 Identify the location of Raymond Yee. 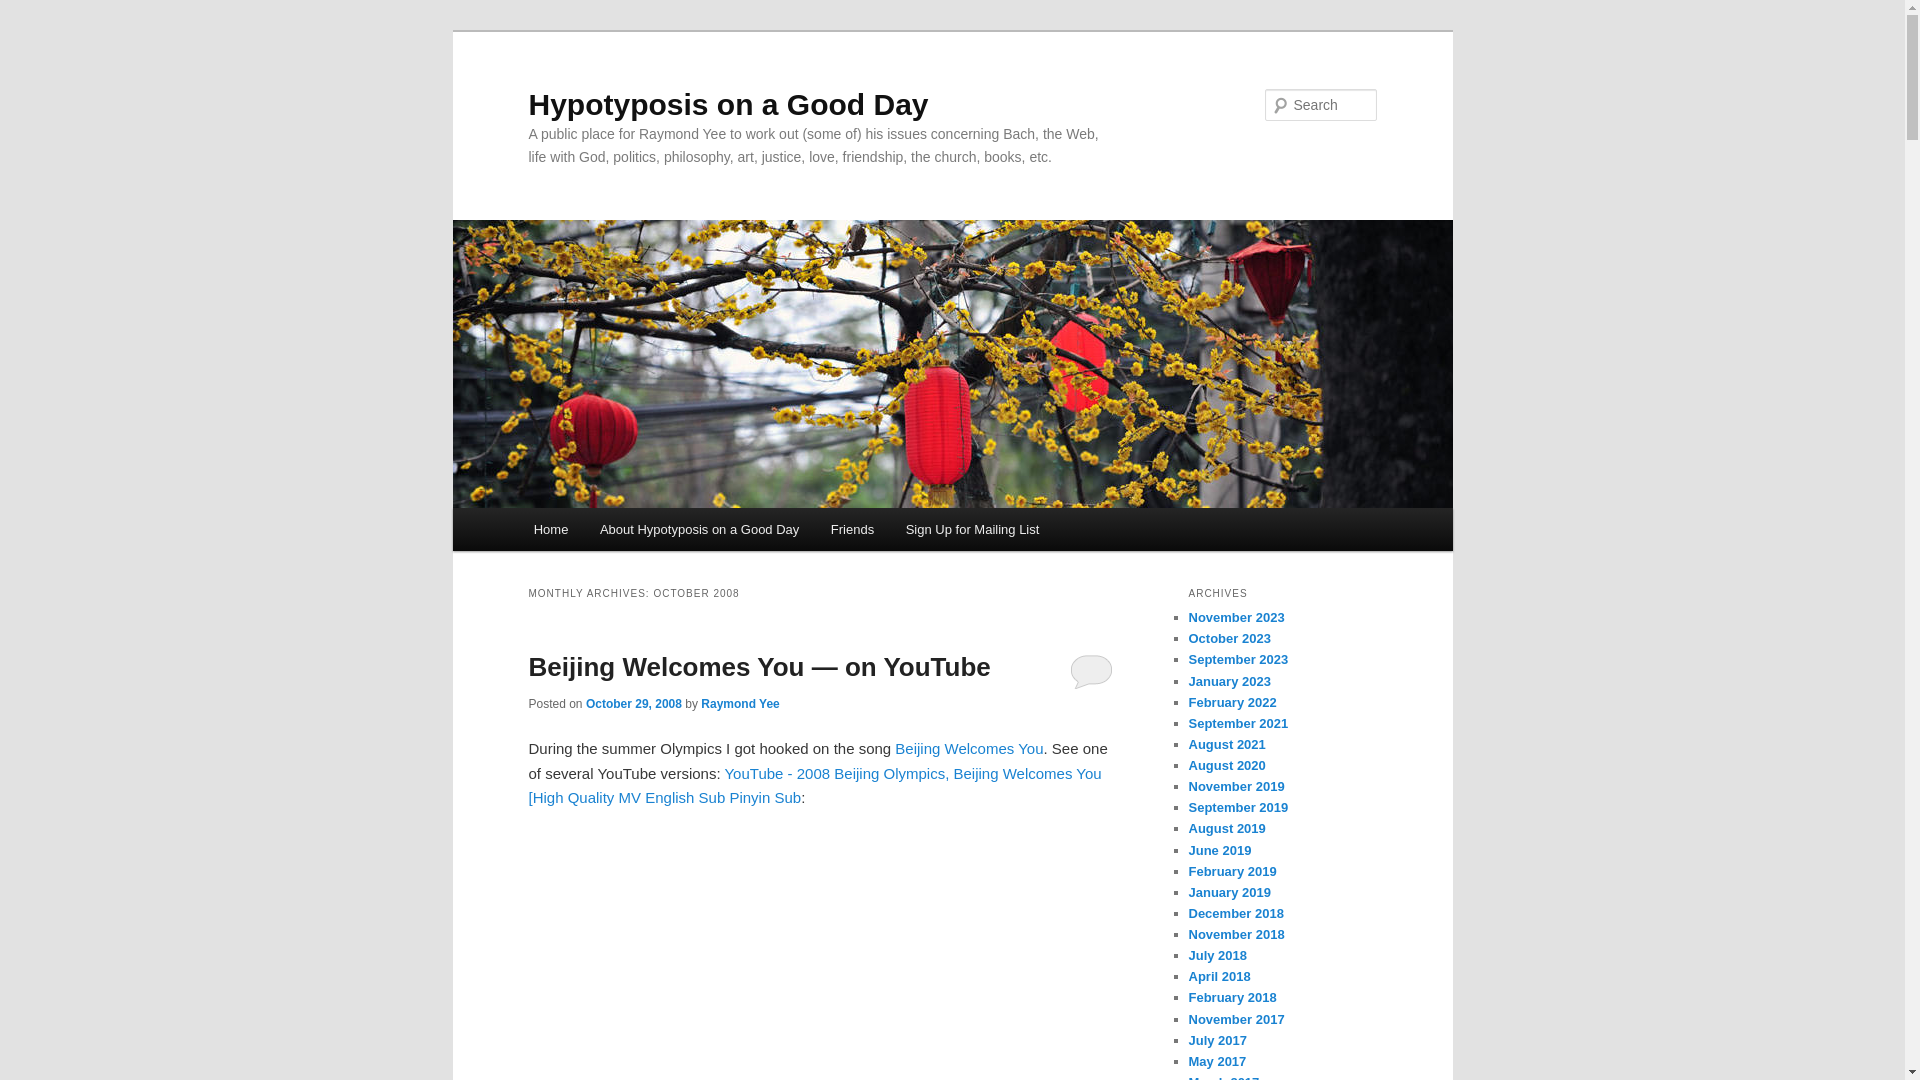
(740, 703).